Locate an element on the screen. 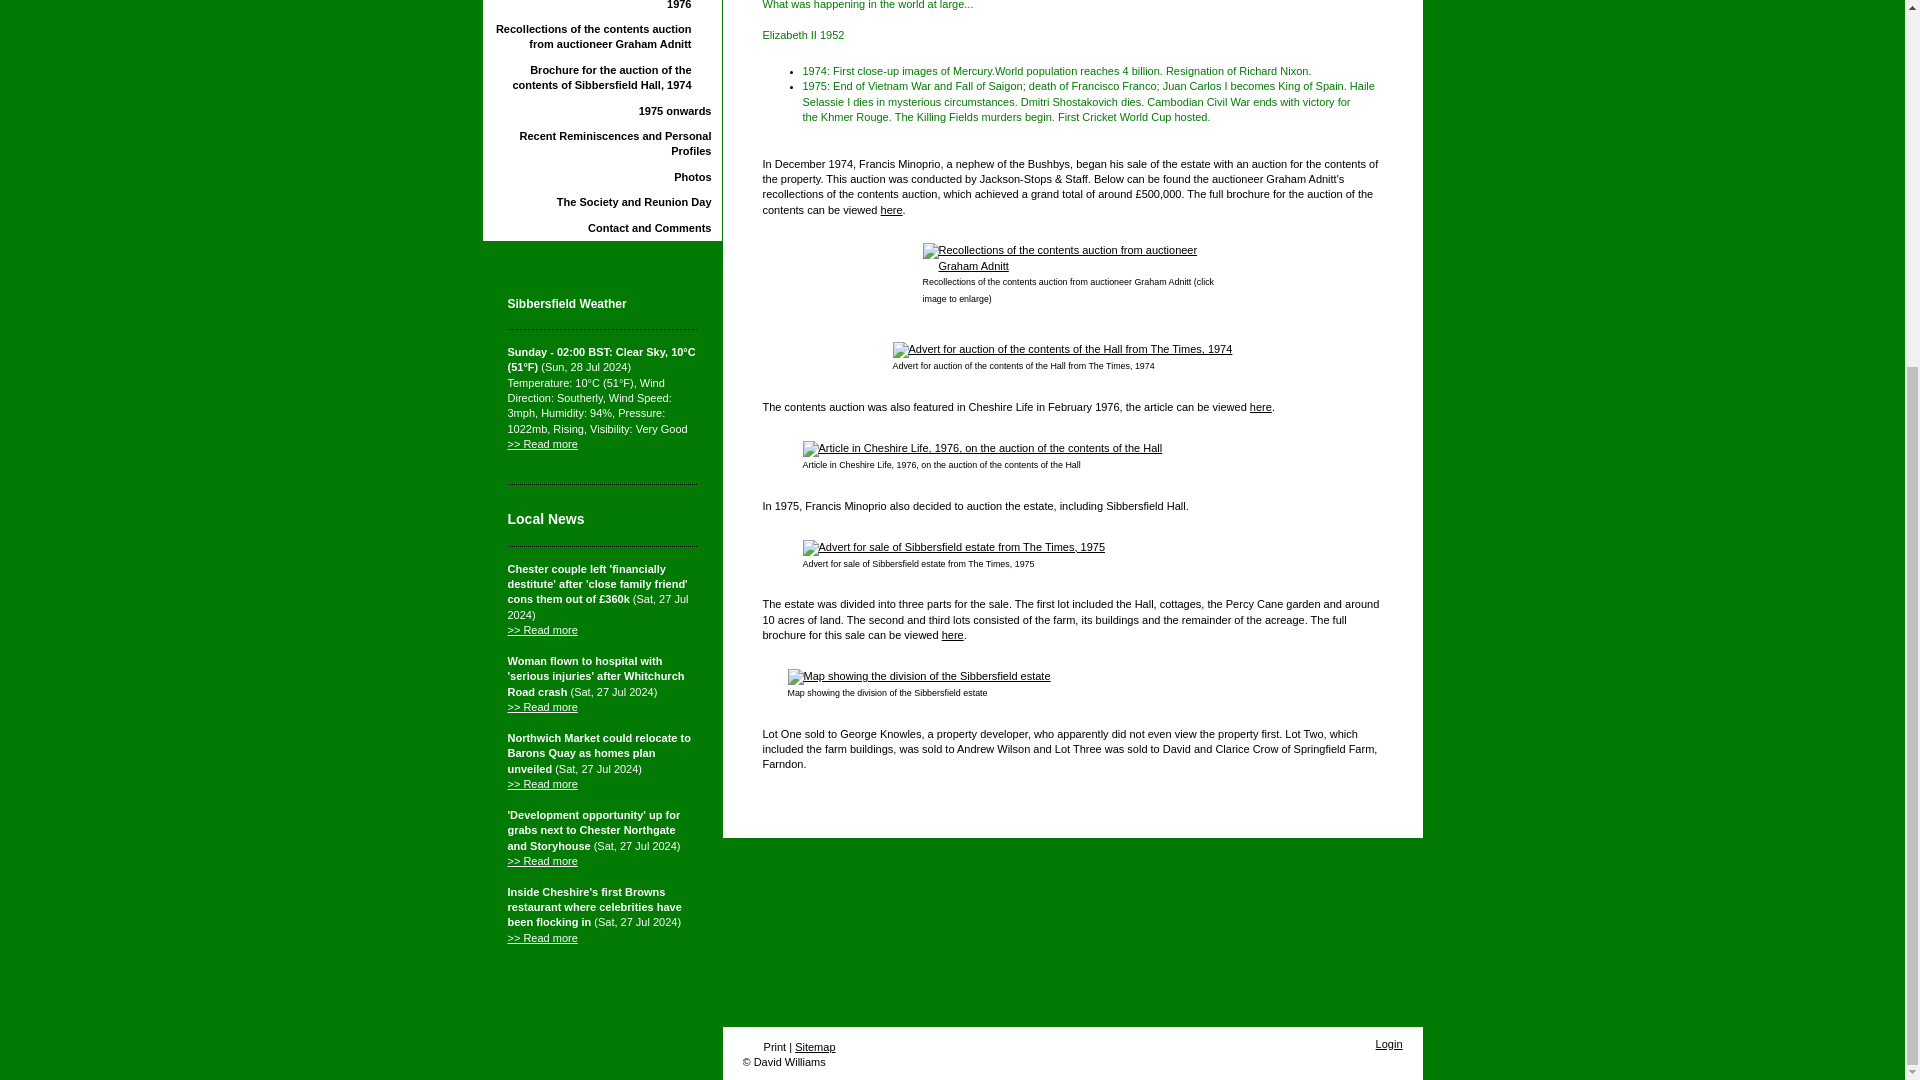 The height and width of the screenshot is (1080, 1920). Contact and Comments is located at coordinates (601, 228).